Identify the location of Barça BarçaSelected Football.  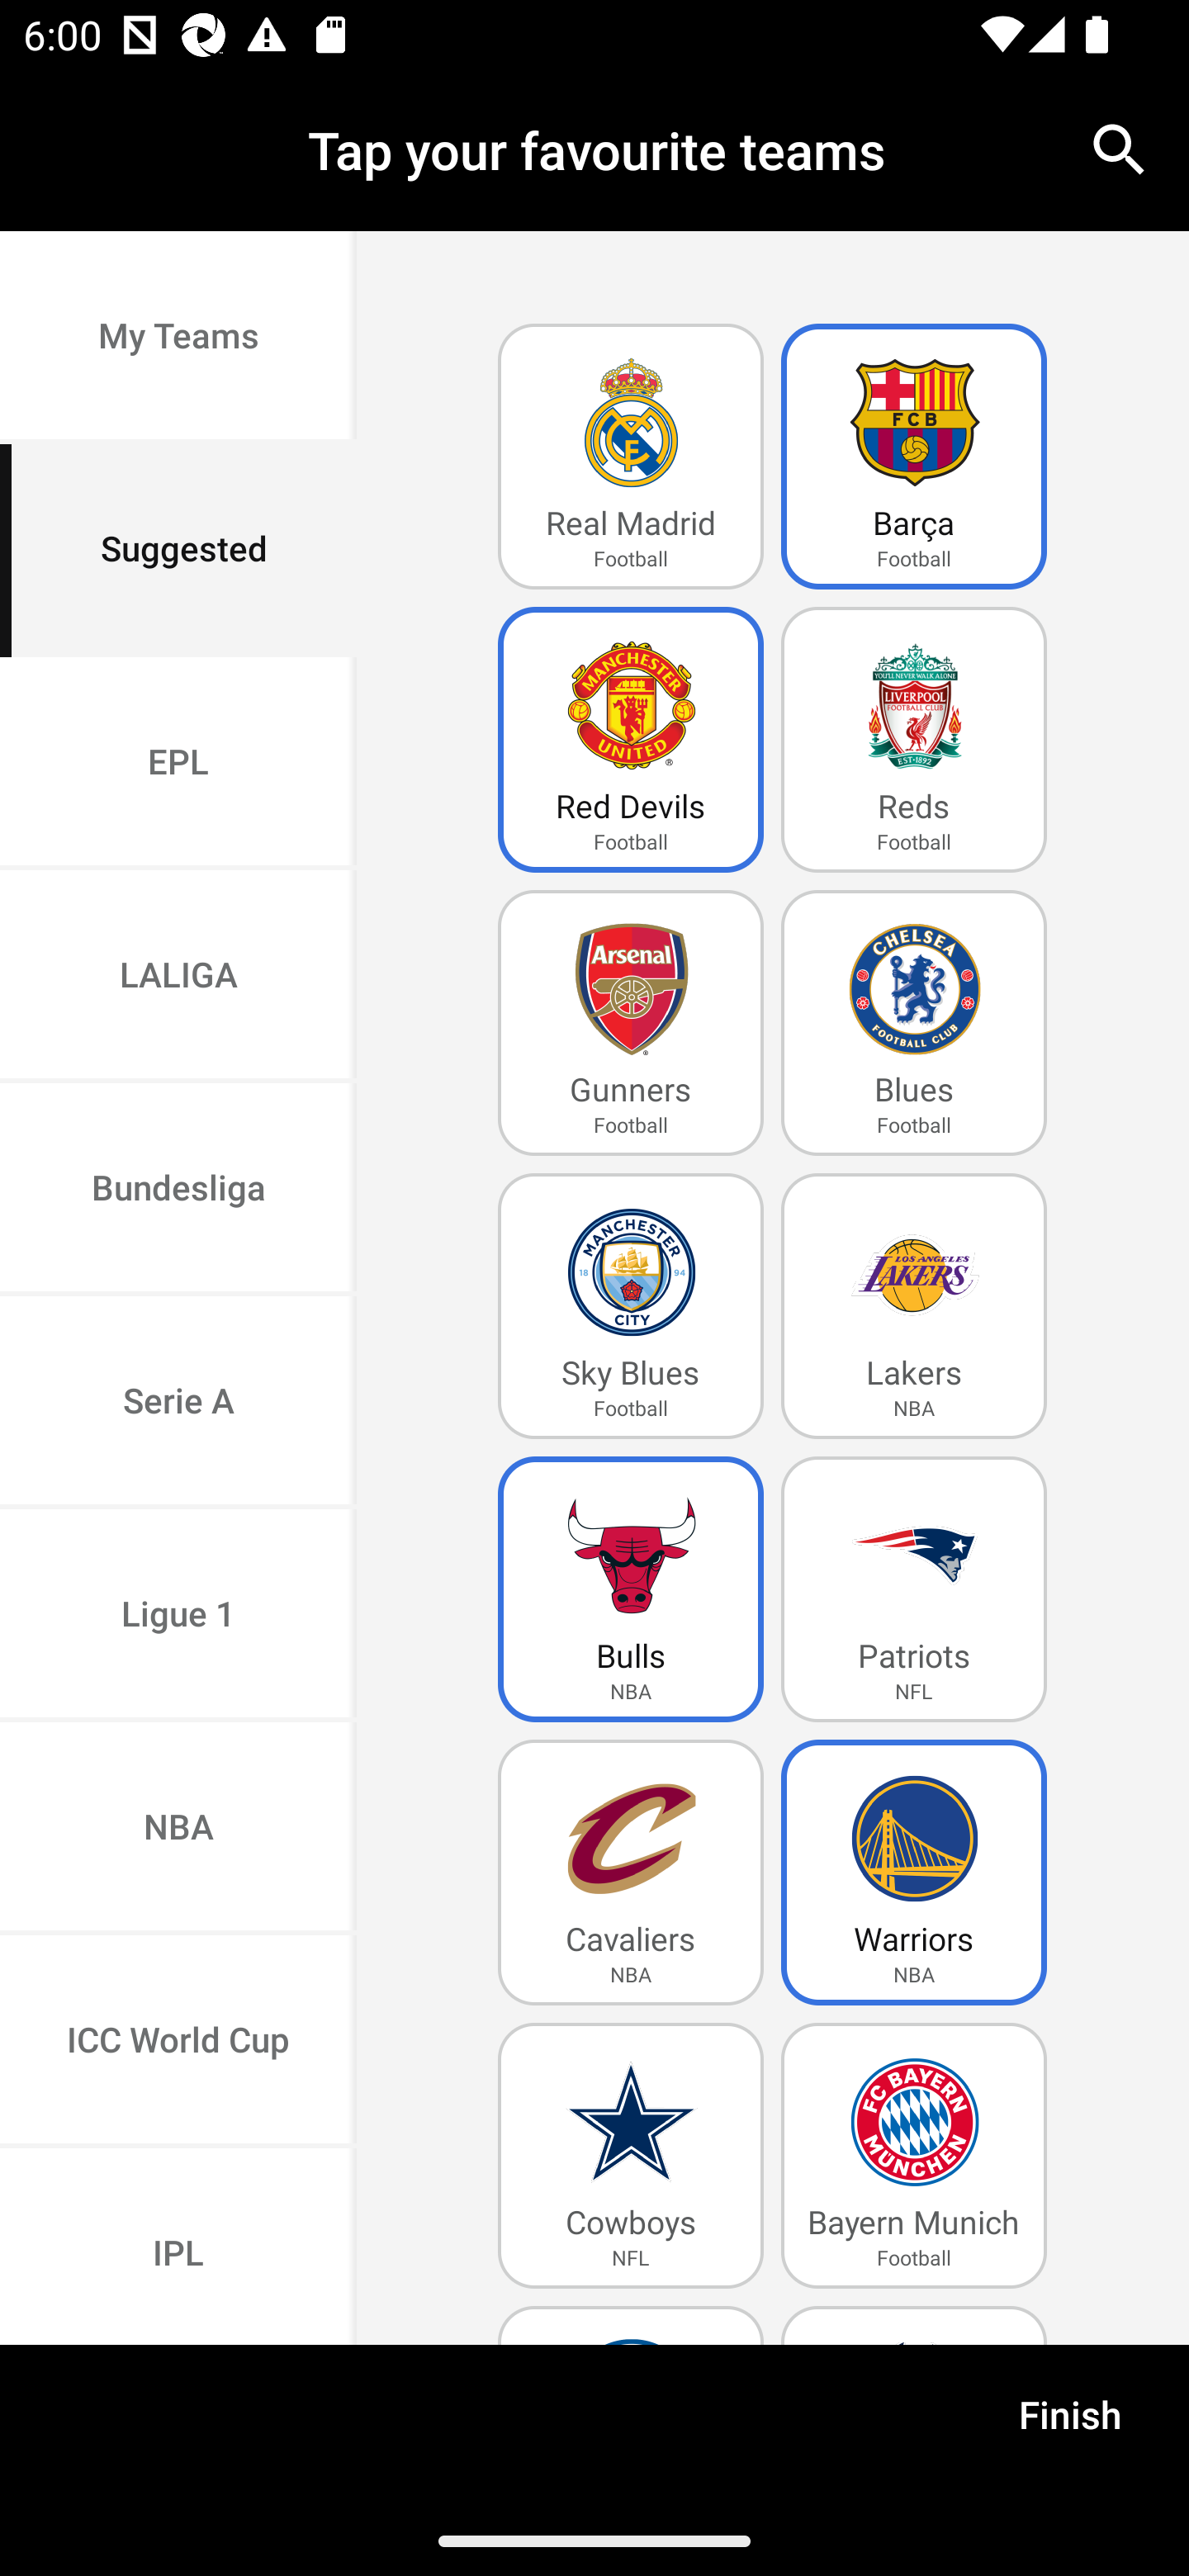
(914, 457).